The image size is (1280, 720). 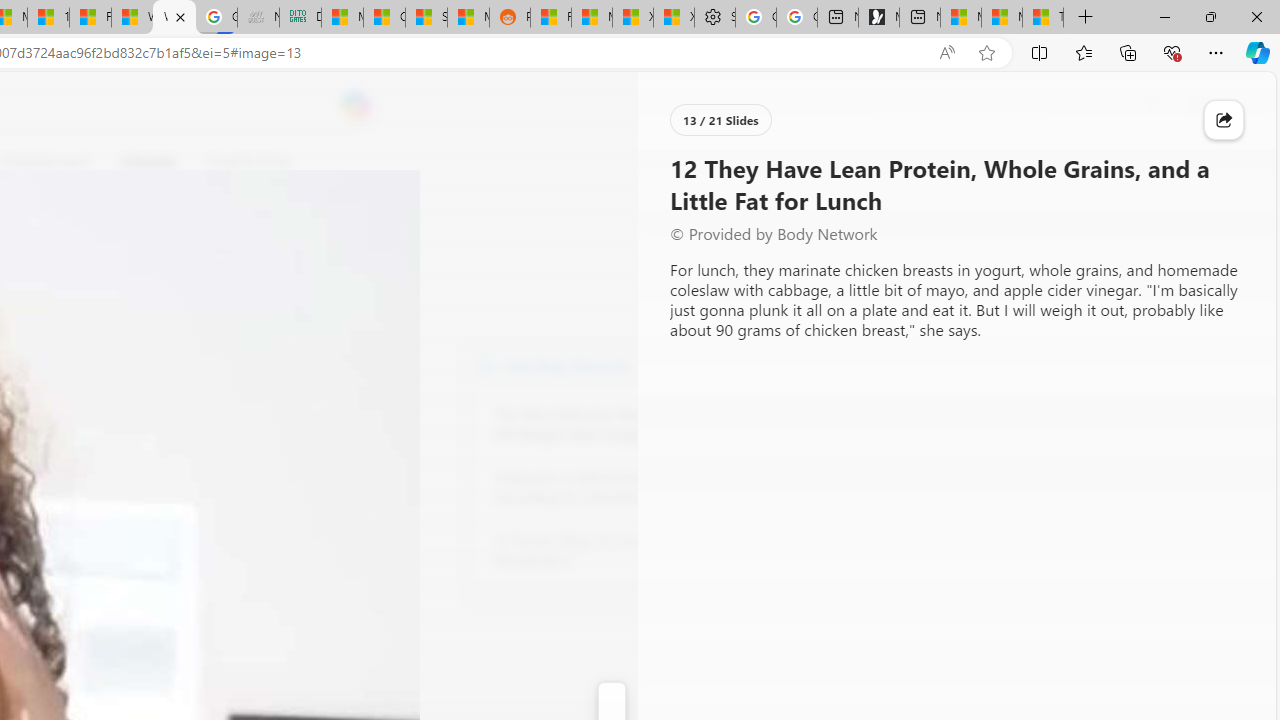 I want to click on Body Network, so click(x=486, y=364).